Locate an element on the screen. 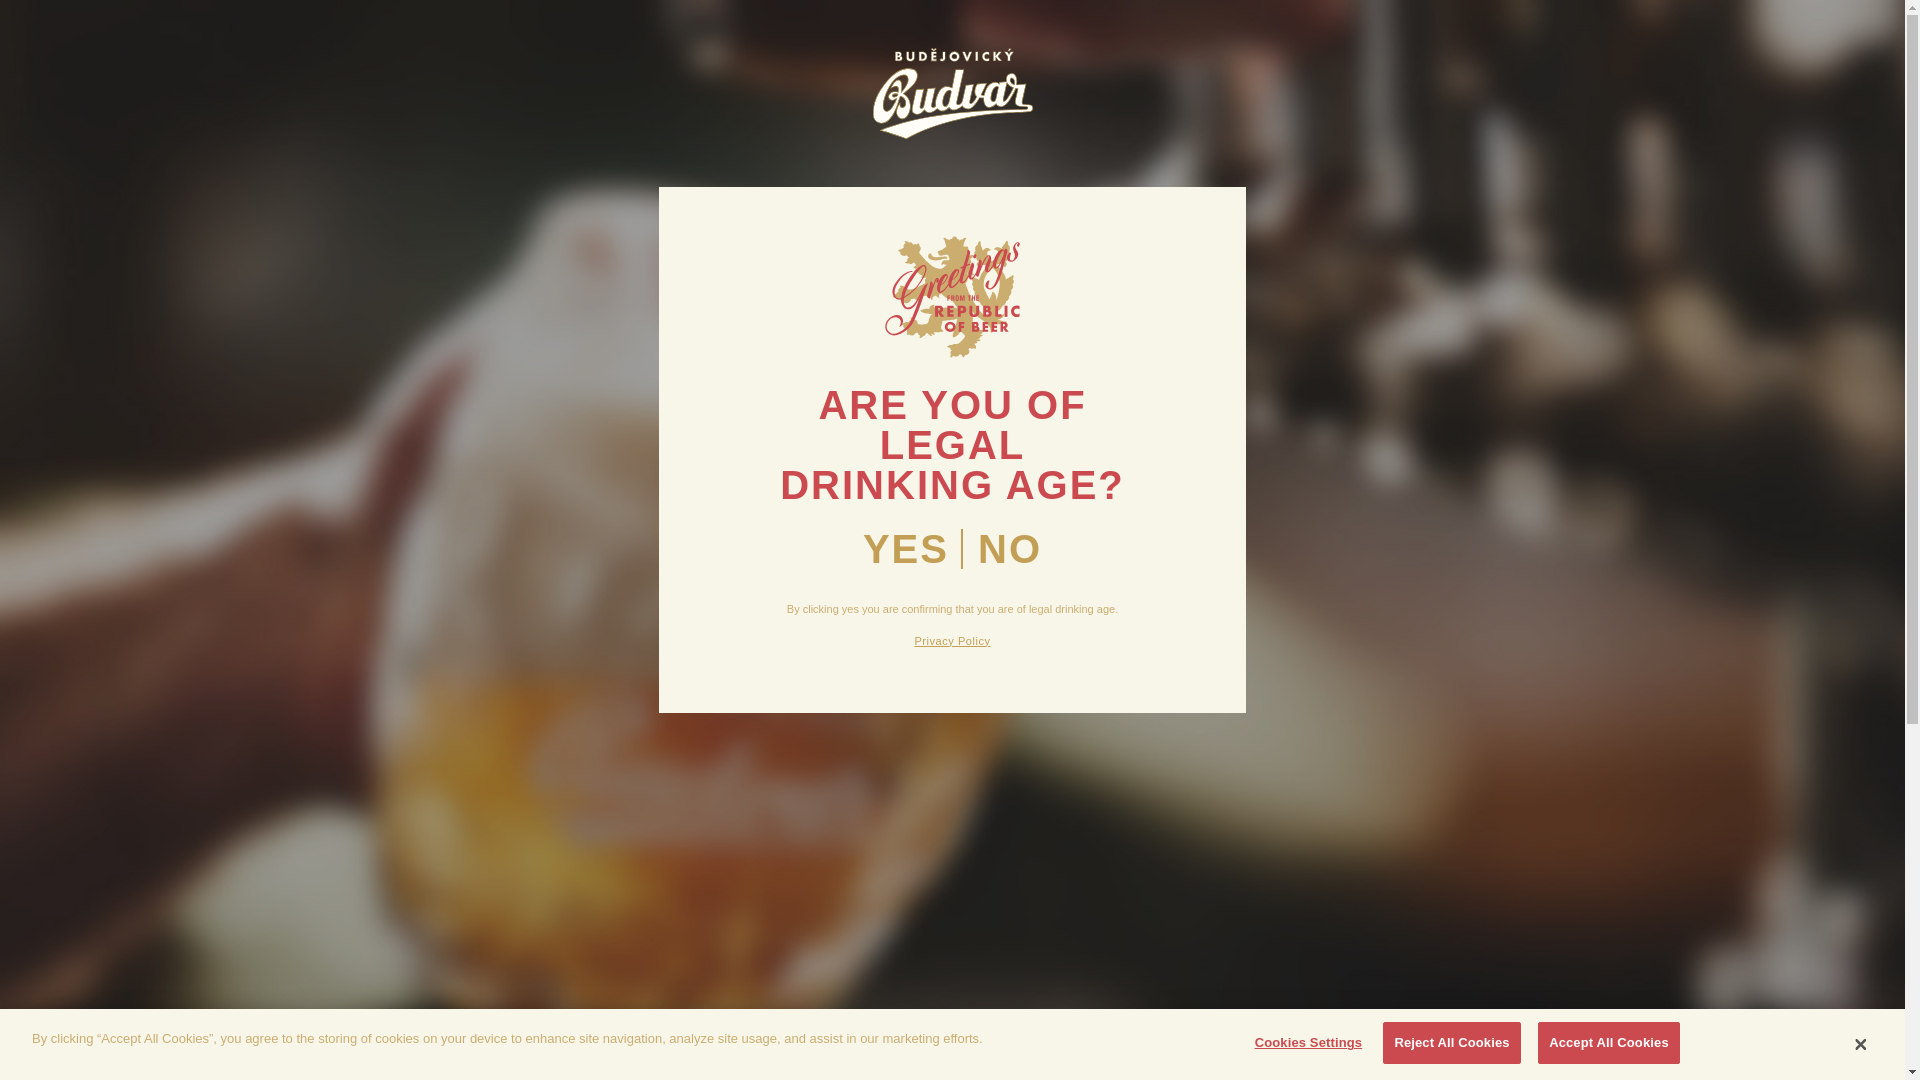  Privacy Policy is located at coordinates (952, 640).